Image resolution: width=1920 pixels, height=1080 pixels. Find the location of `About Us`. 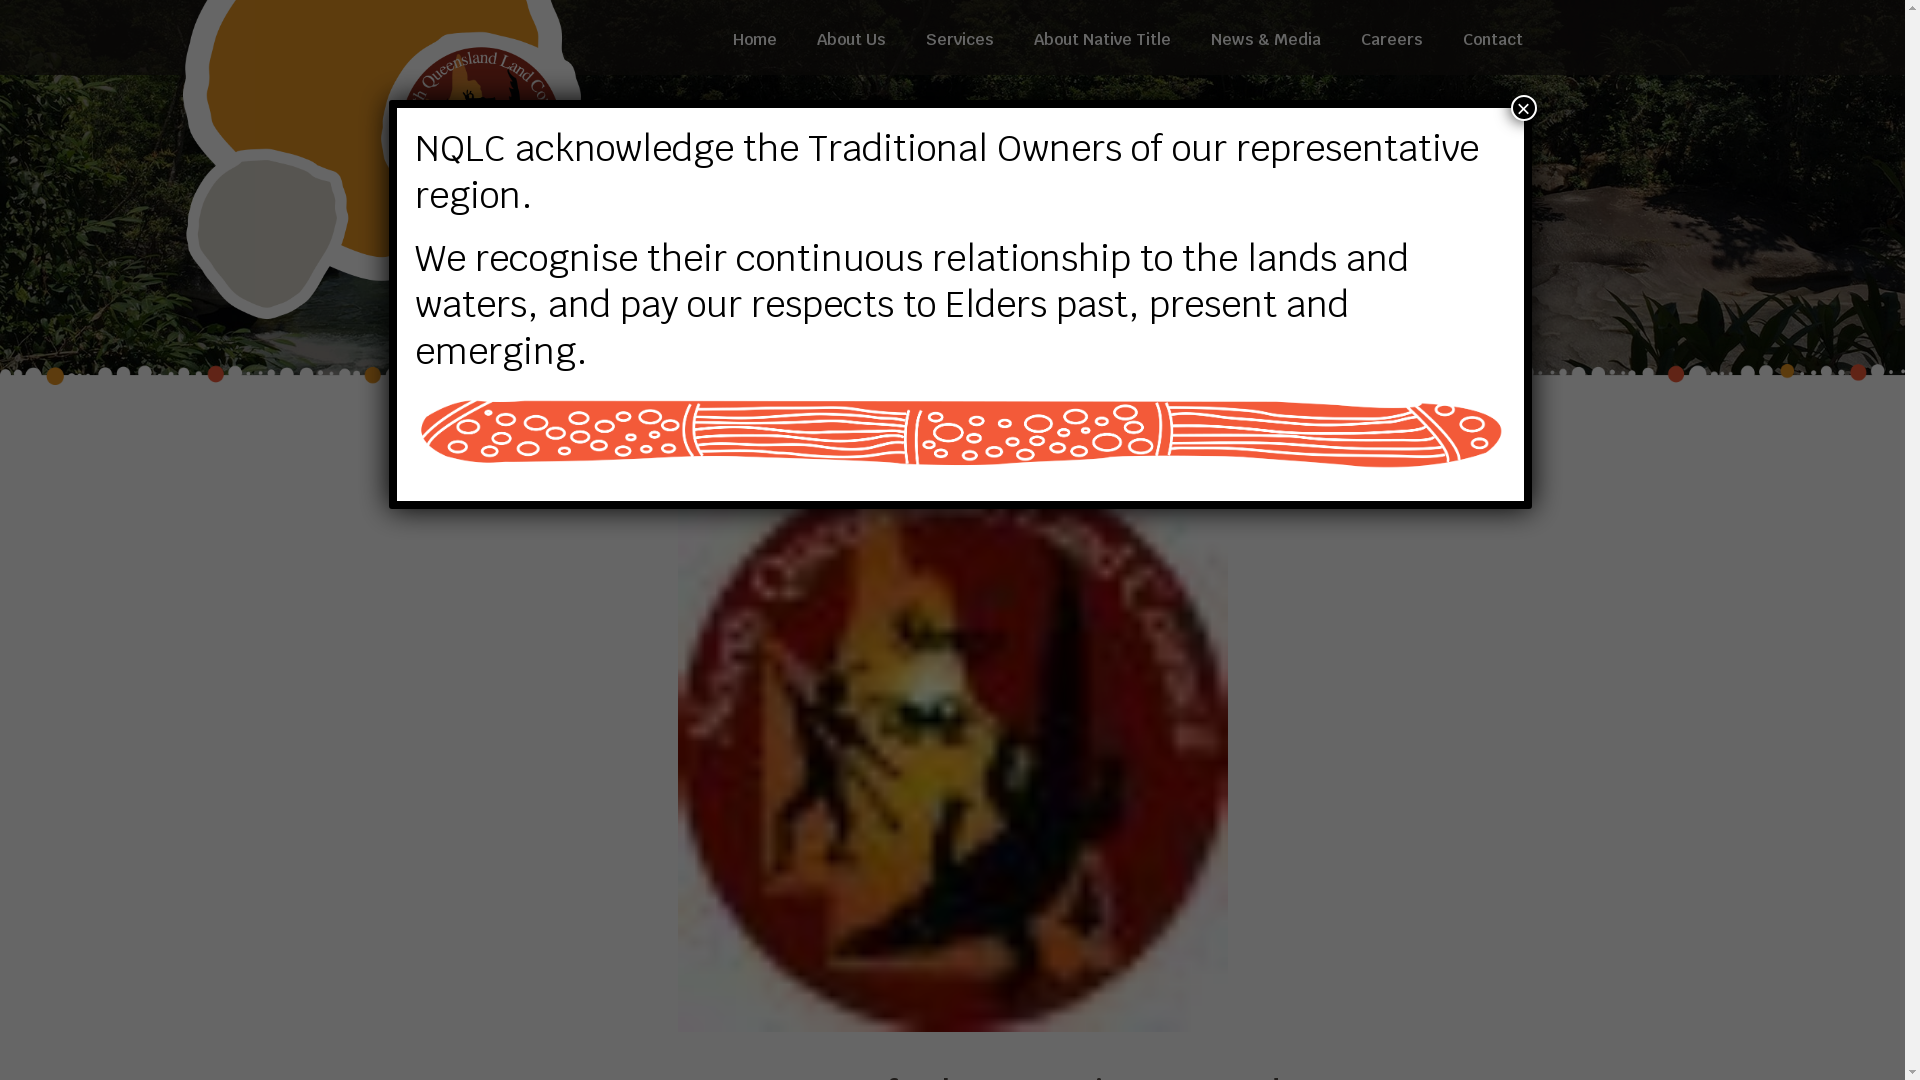

About Us is located at coordinates (850, 38).